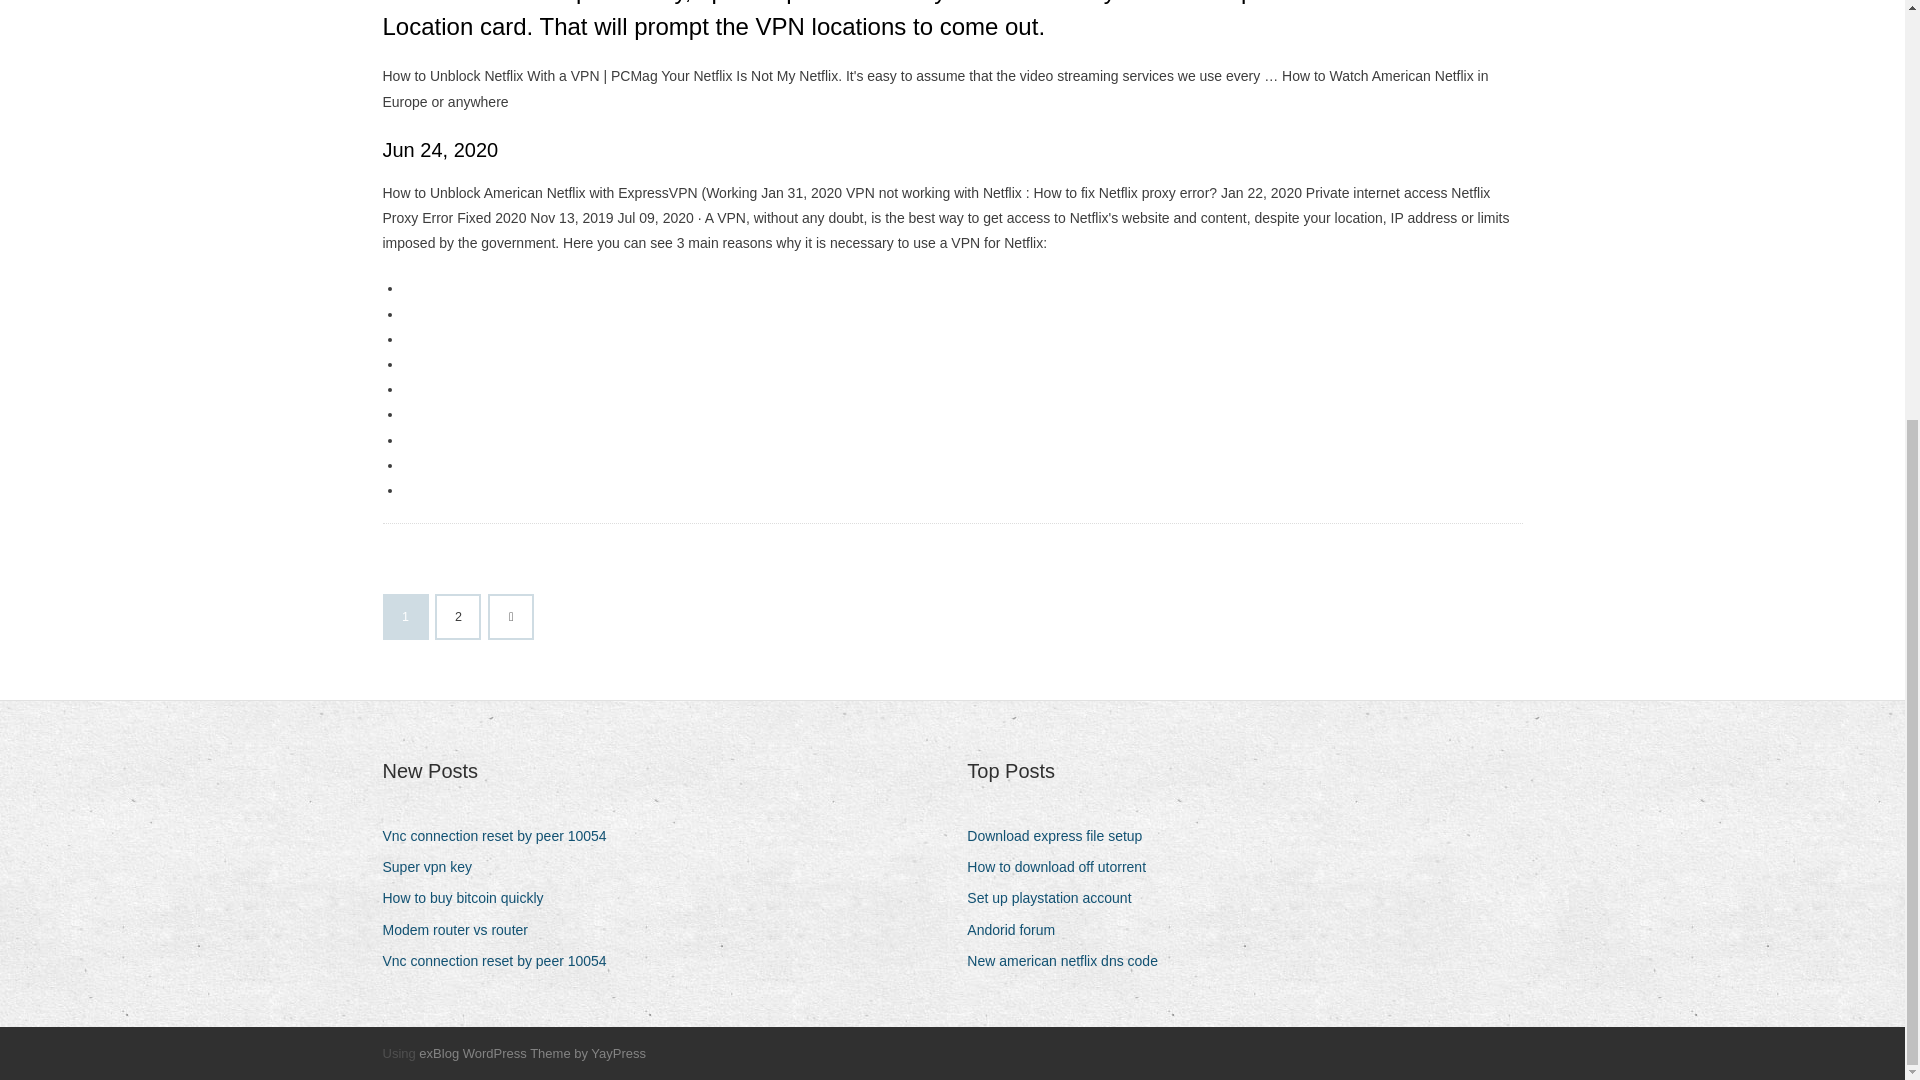 The image size is (1920, 1080). Describe the element at coordinates (470, 898) in the screenshot. I see `How to buy bitcoin quickly` at that location.